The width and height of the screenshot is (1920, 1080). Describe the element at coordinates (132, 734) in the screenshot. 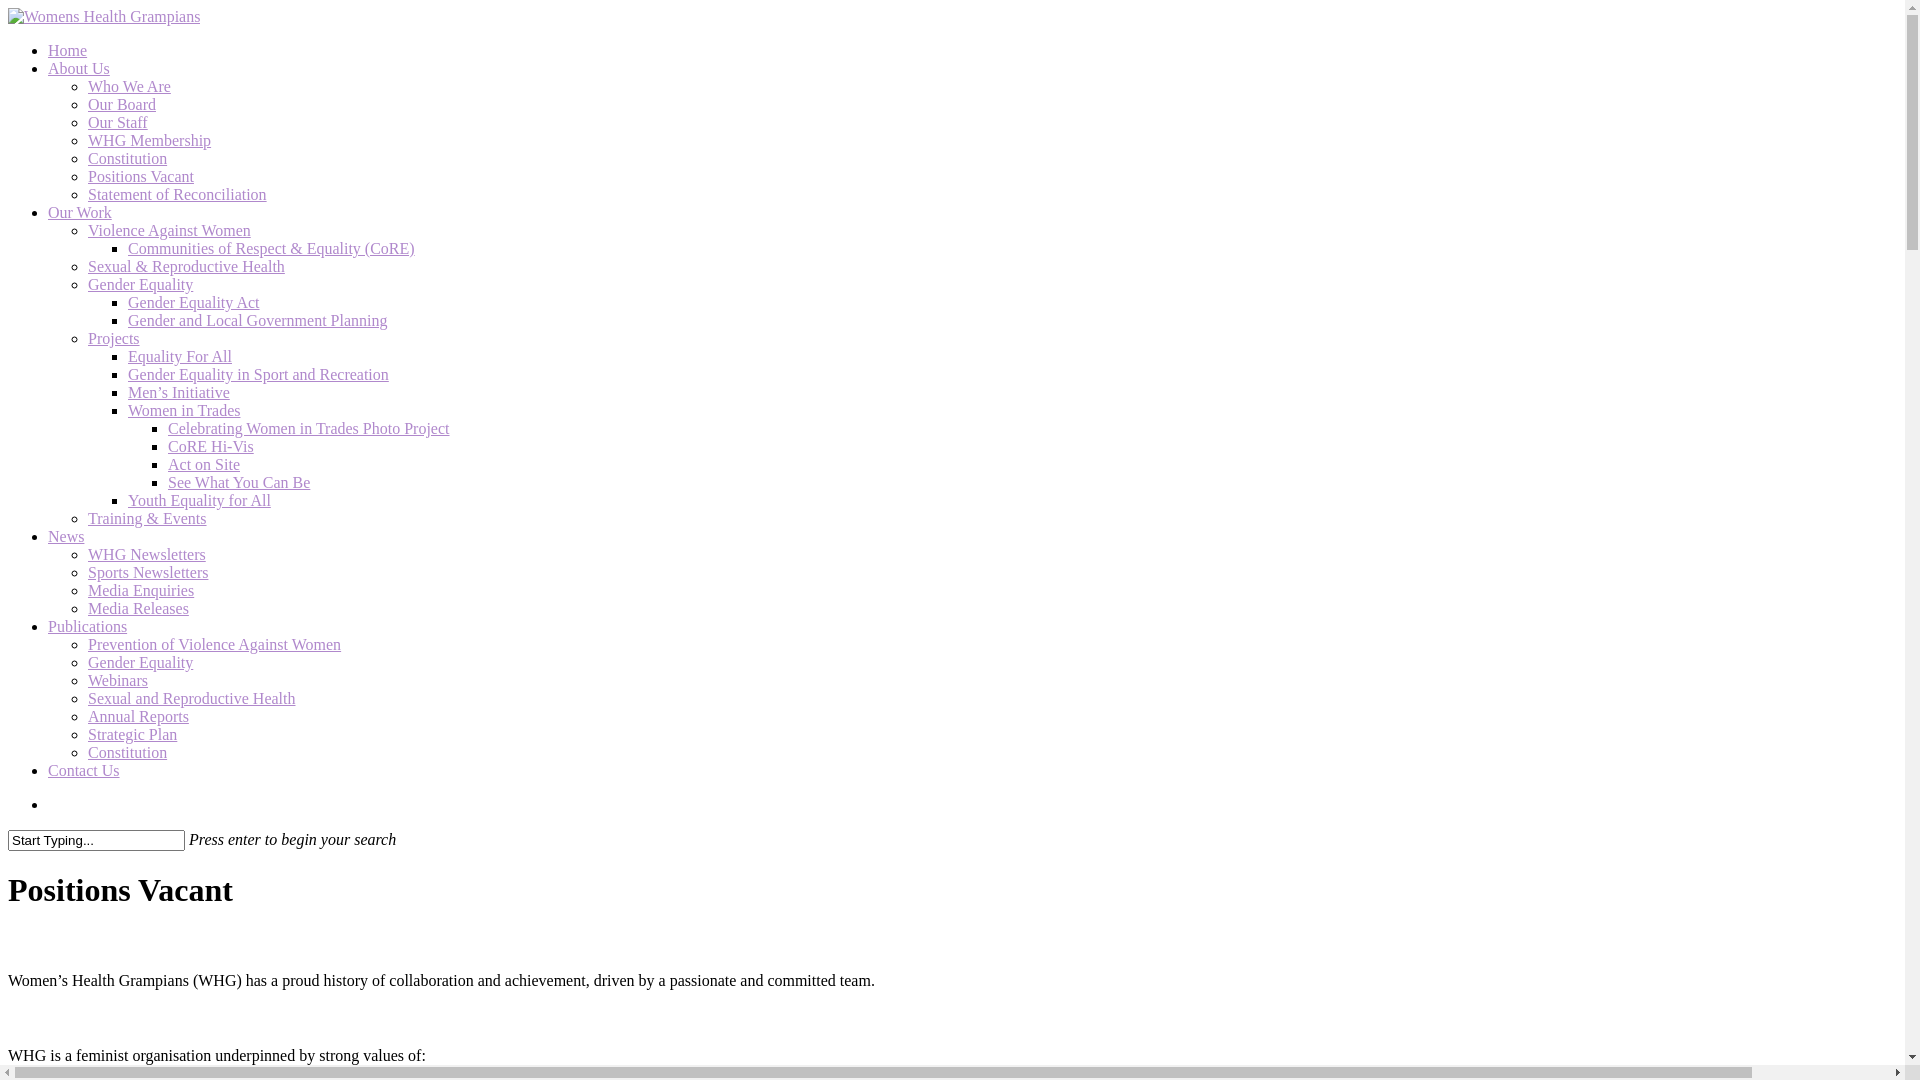

I see `Strategic Plan` at that location.